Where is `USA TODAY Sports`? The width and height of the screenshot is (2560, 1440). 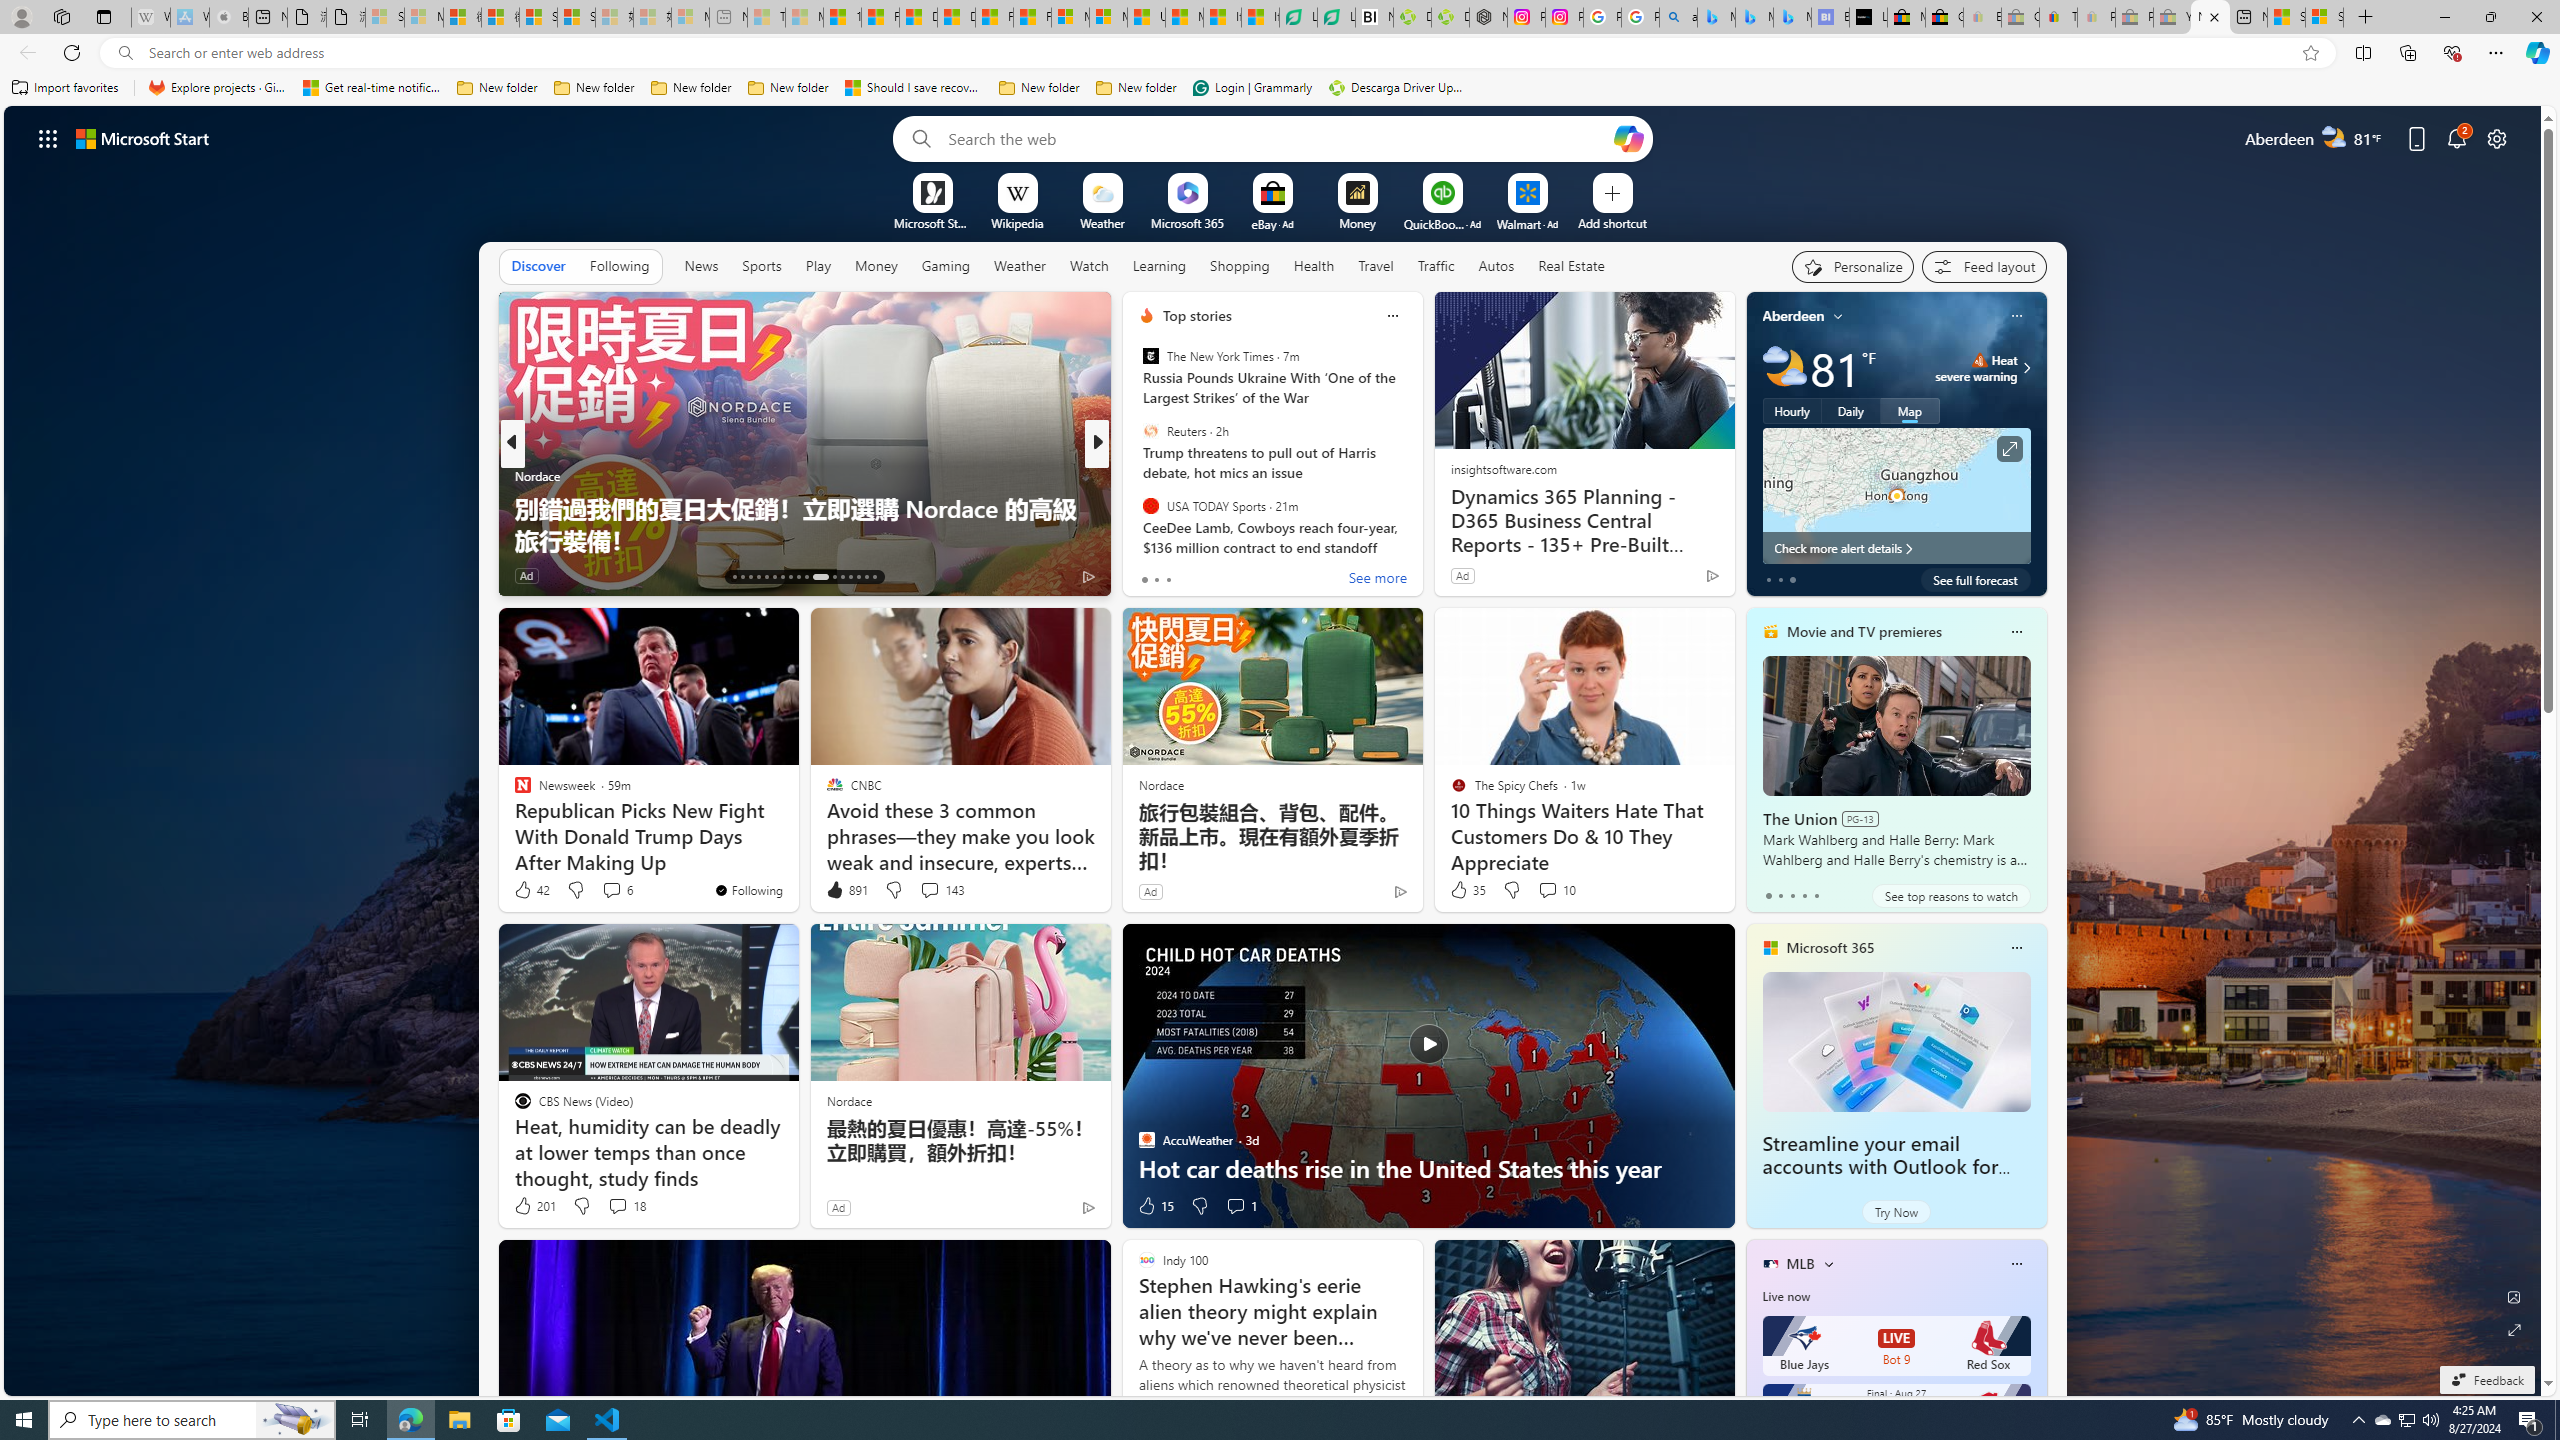
USA TODAY Sports is located at coordinates (1150, 505).